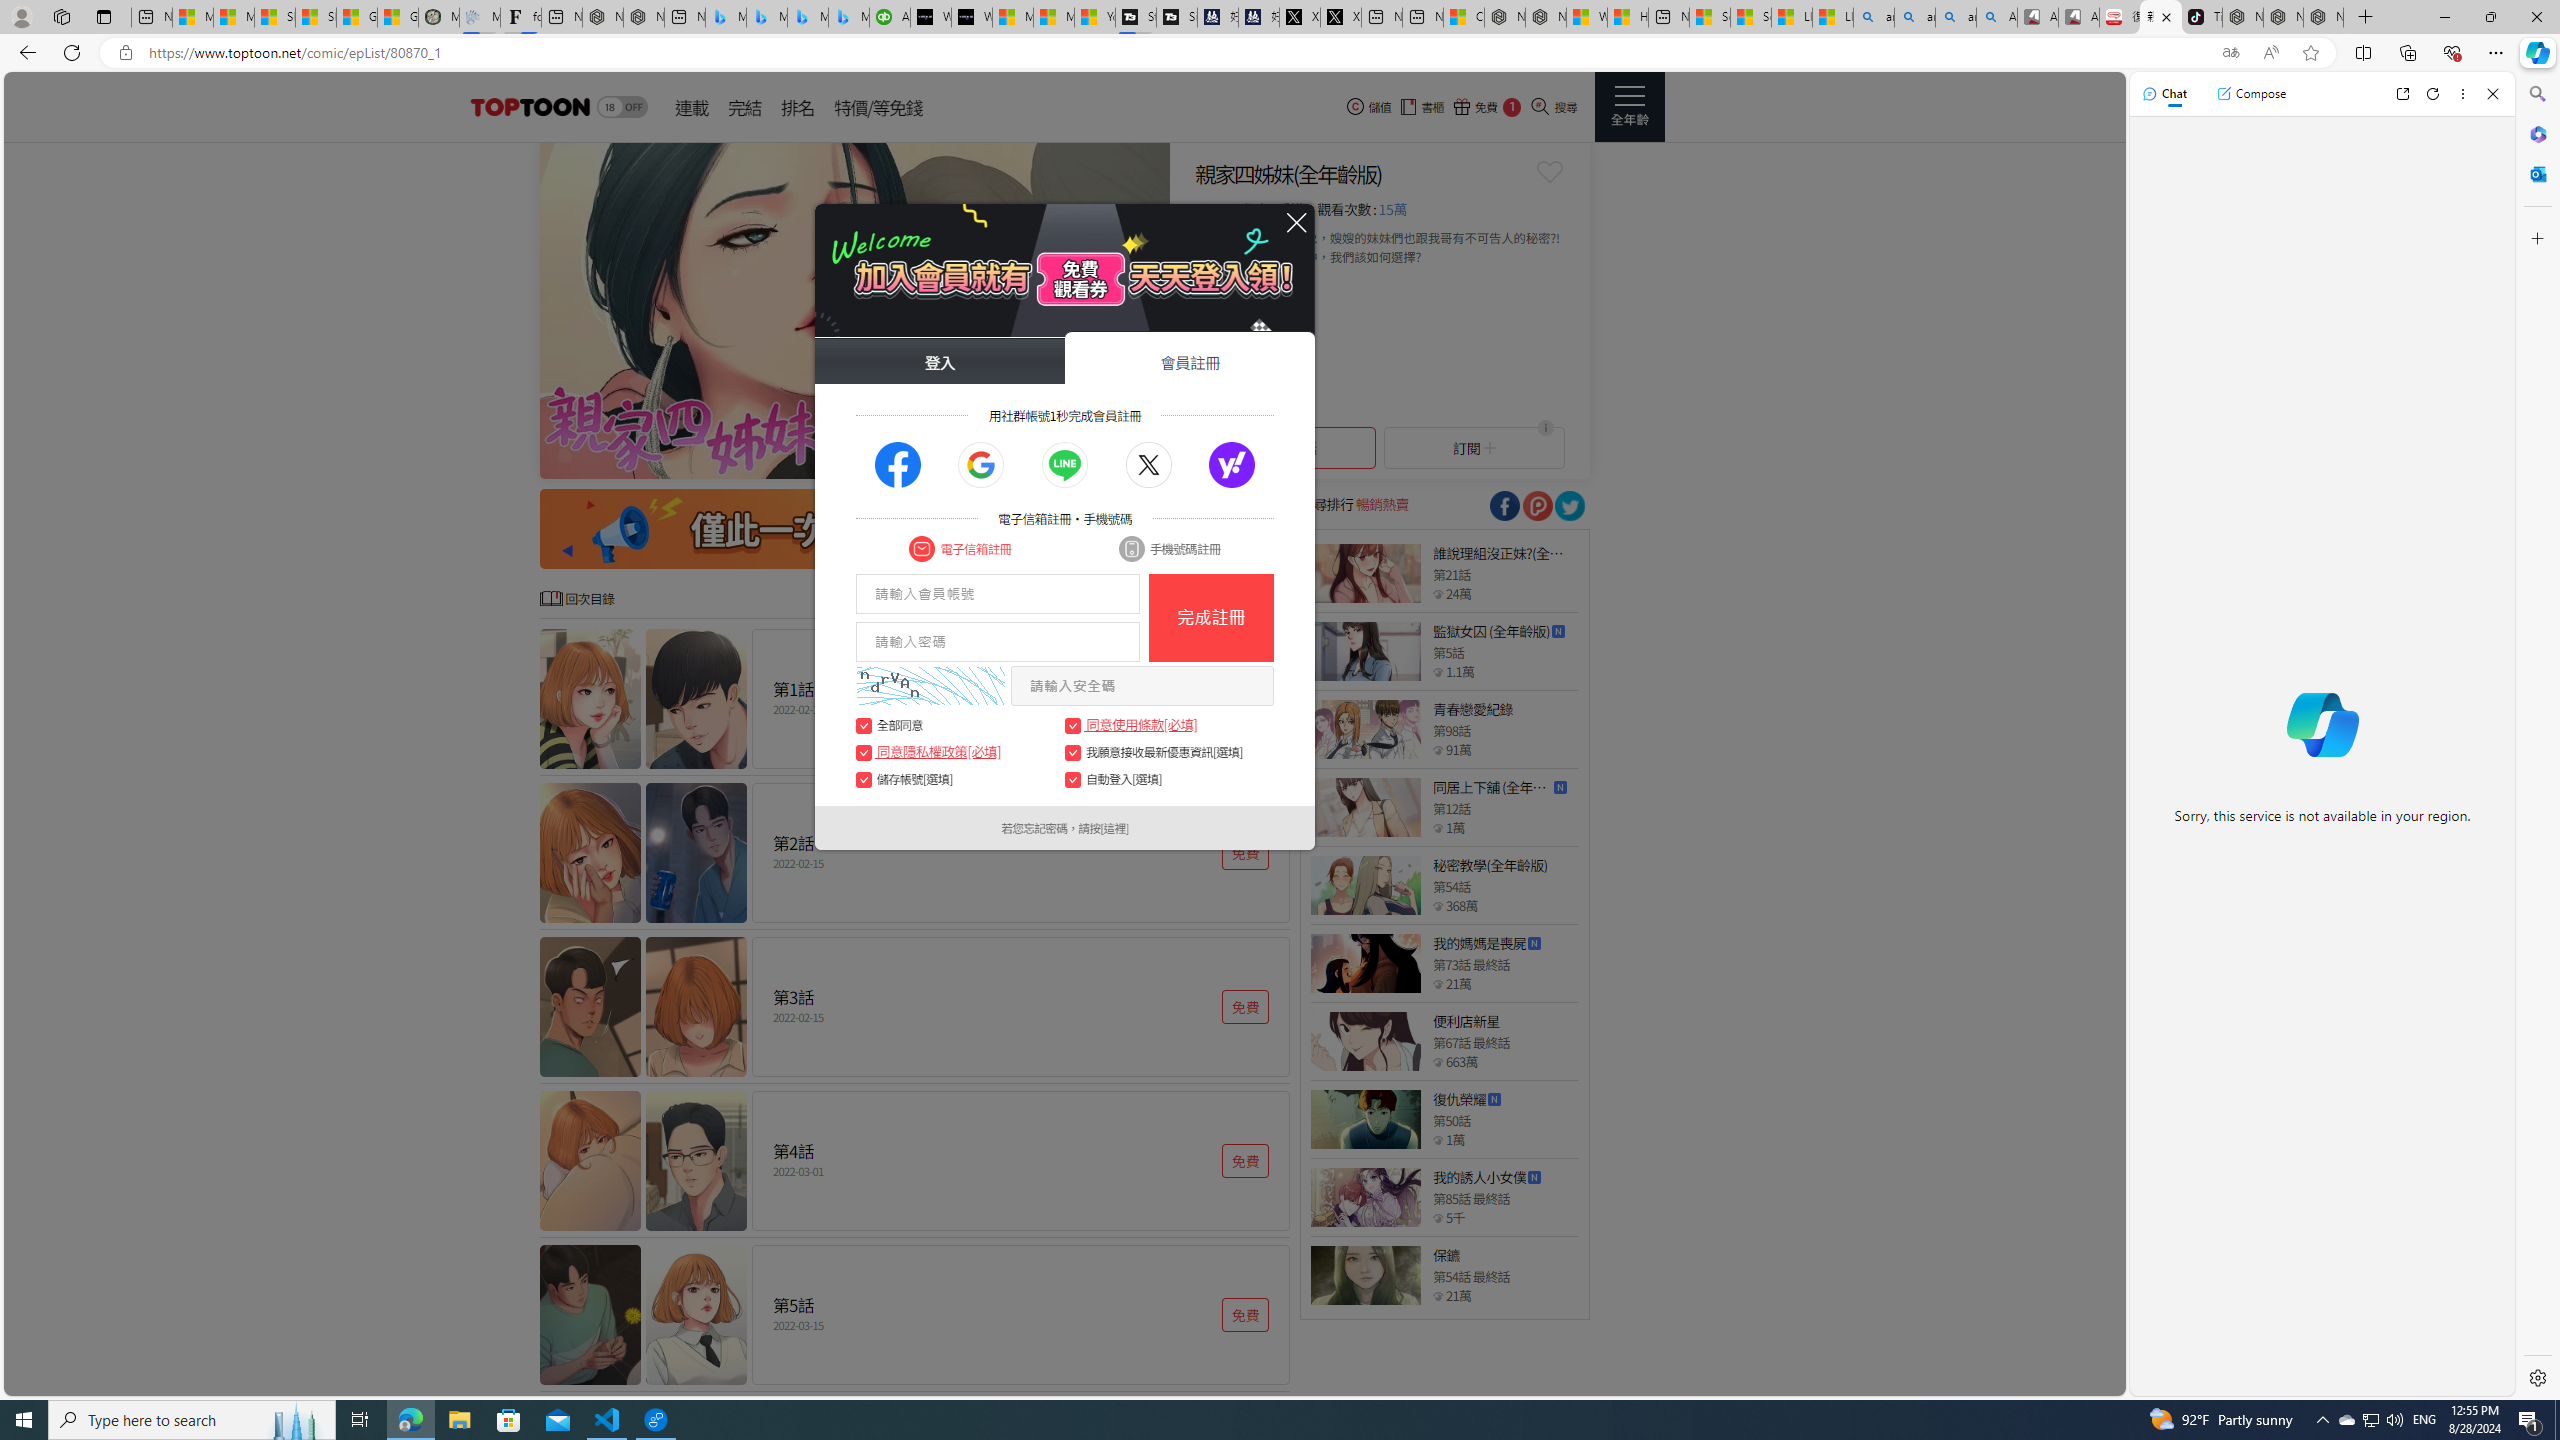 This screenshot has height=1440, width=2560. Describe the element at coordinates (854, 310) in the screenshot. I see `Class: swiper-slide` at that location.